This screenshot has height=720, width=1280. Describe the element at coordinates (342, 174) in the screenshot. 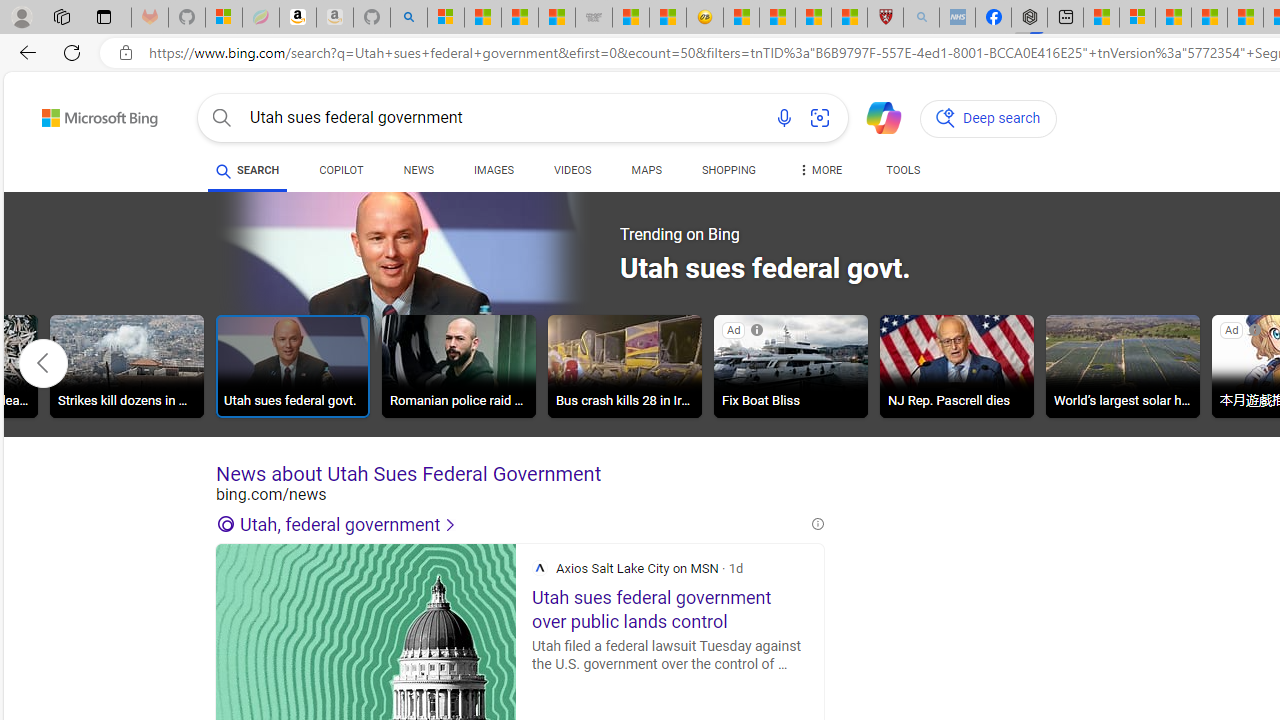

I see `COPILOT` at that location.